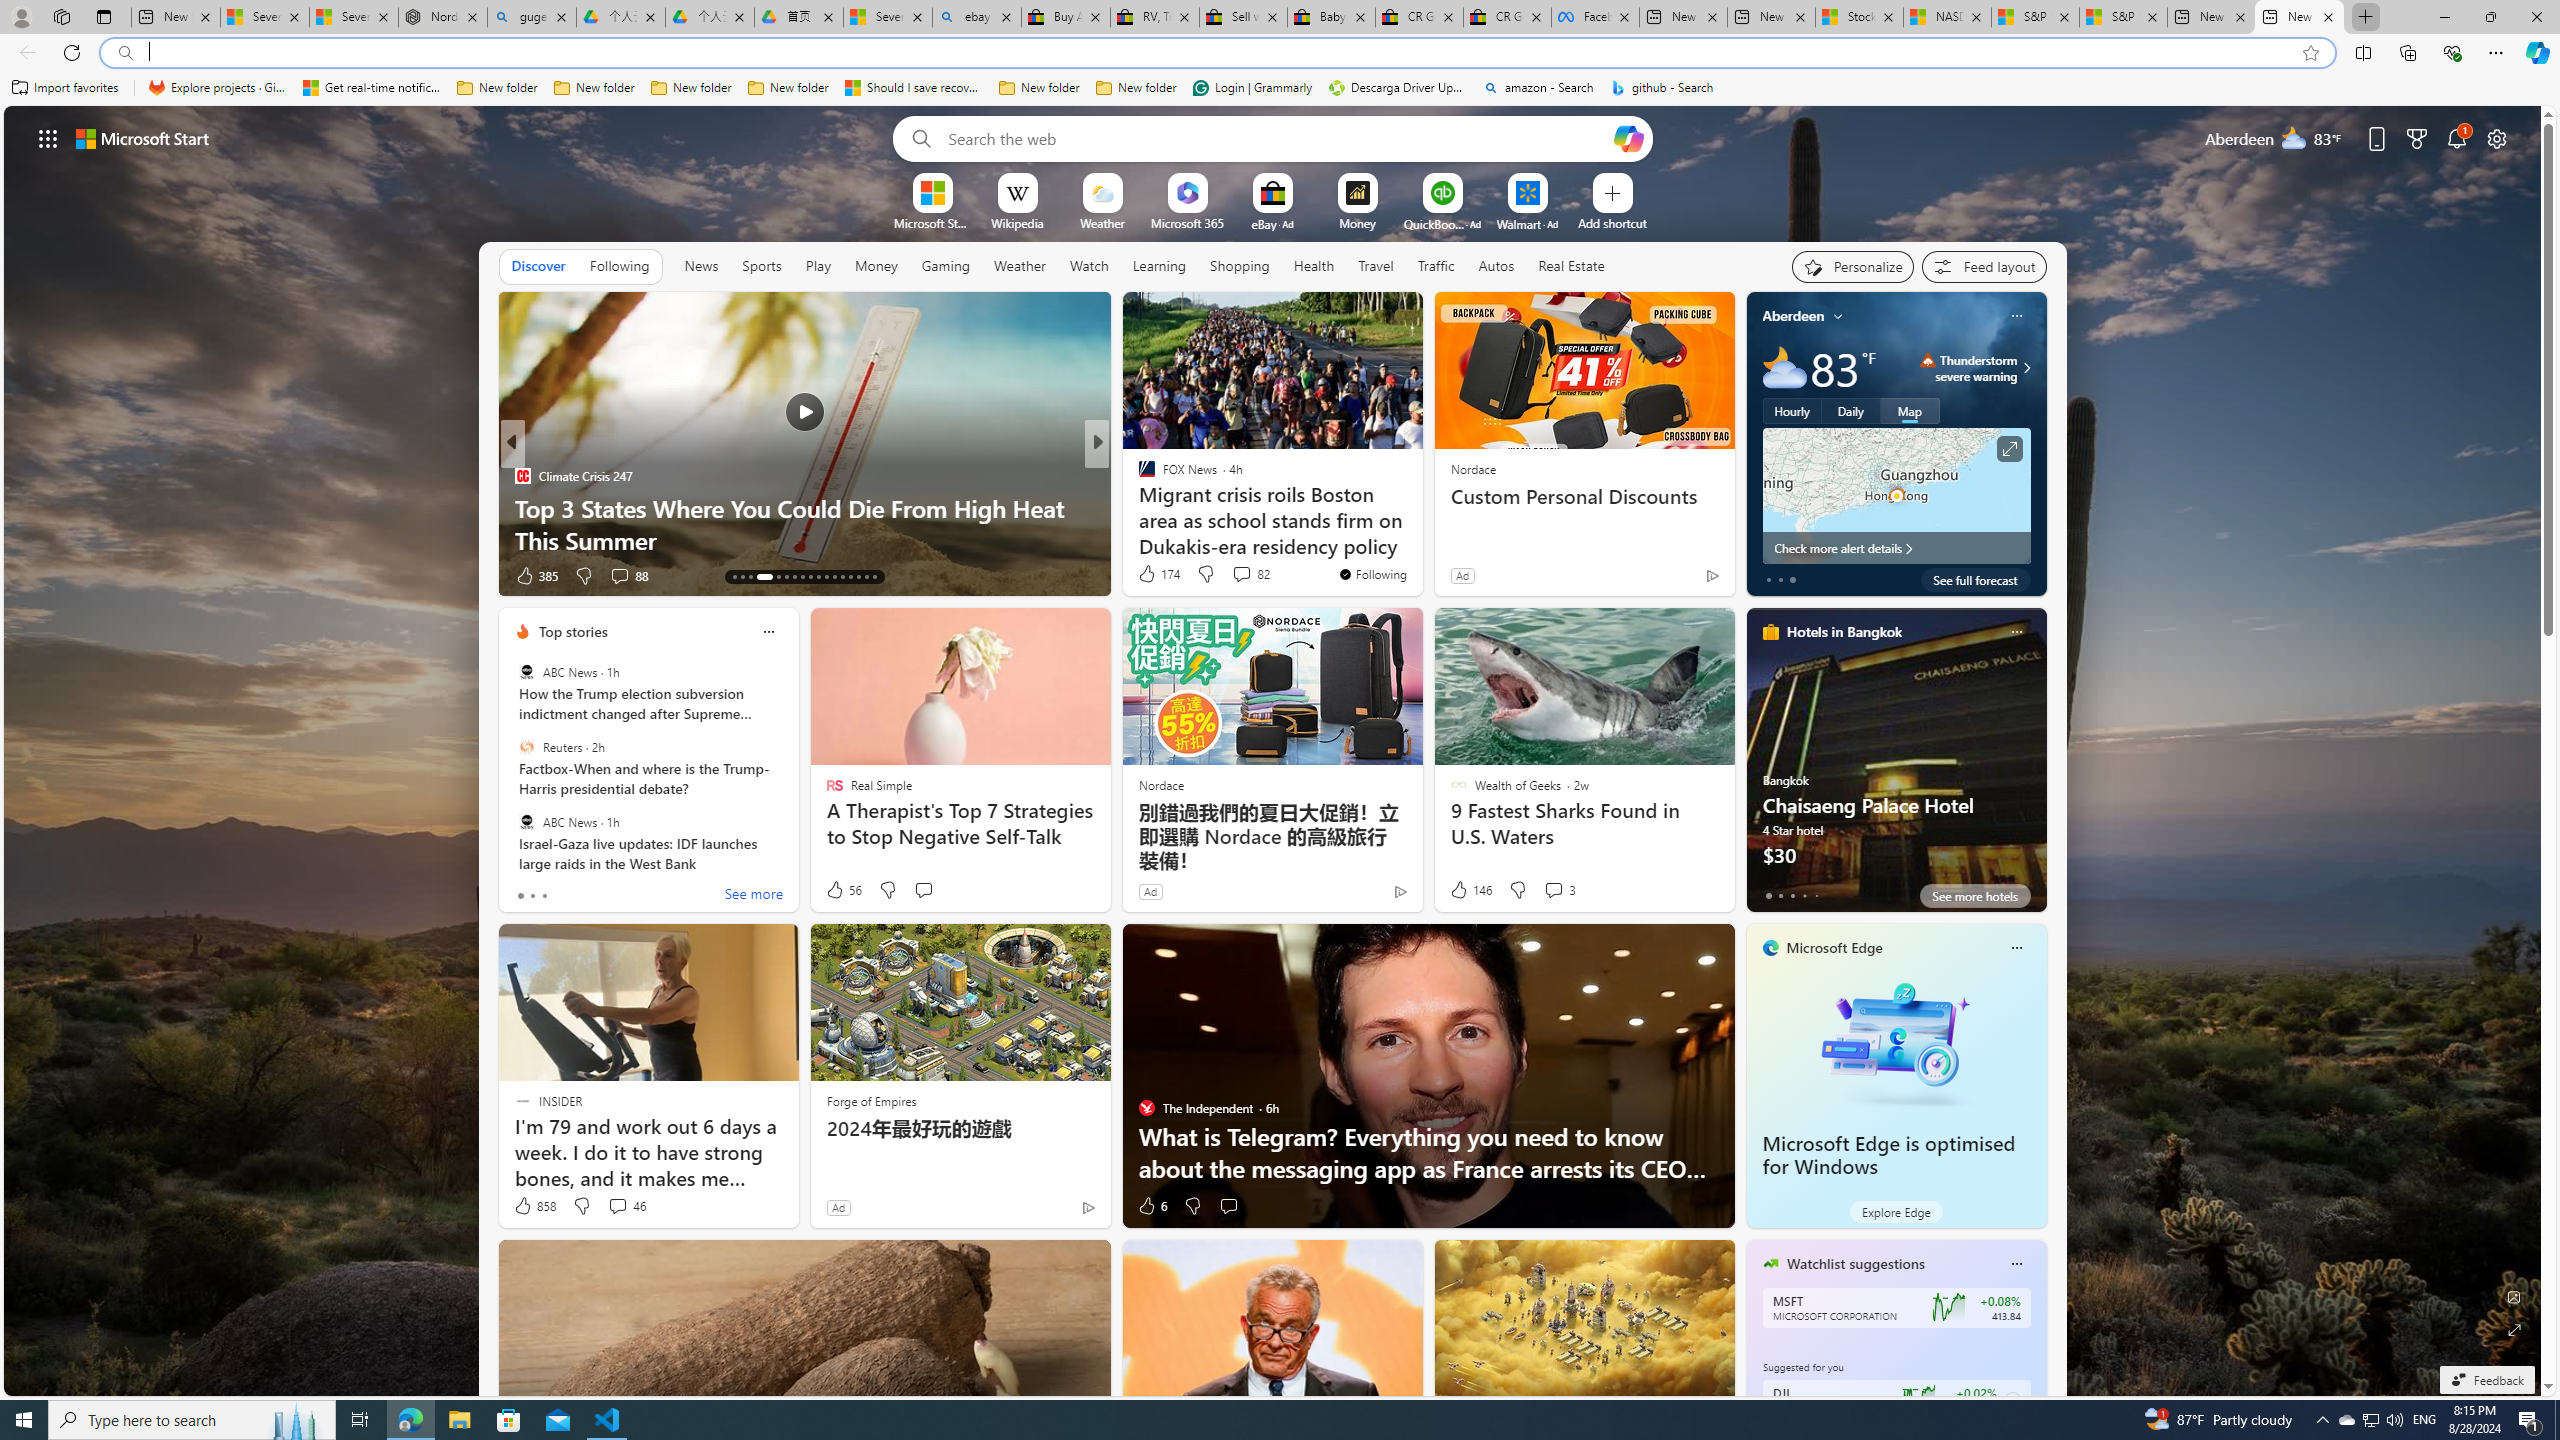  What do you see at coordinates (1928, 360) in the screenshot?
I see `Thunderstorm - Severe` at bounding box center [1928, 360].